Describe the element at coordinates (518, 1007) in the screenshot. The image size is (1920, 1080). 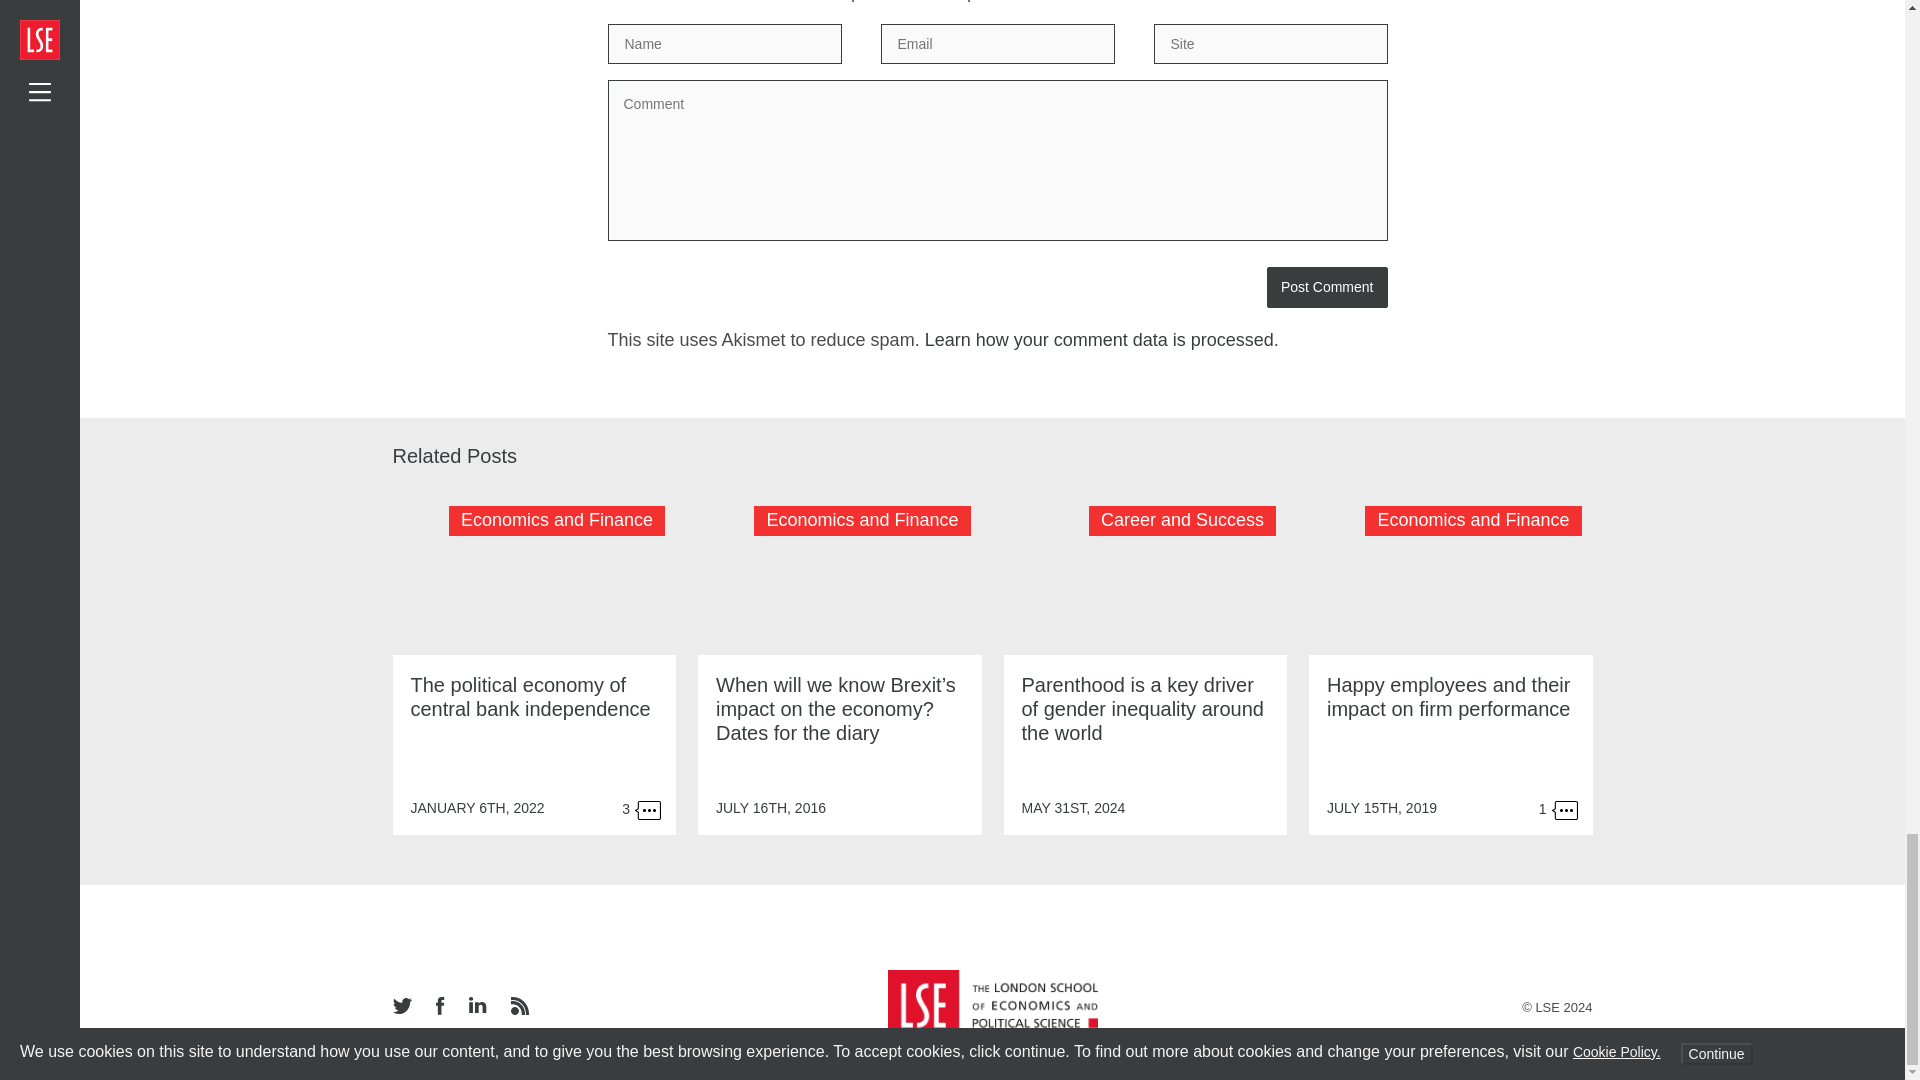
I see `rss` at that location.